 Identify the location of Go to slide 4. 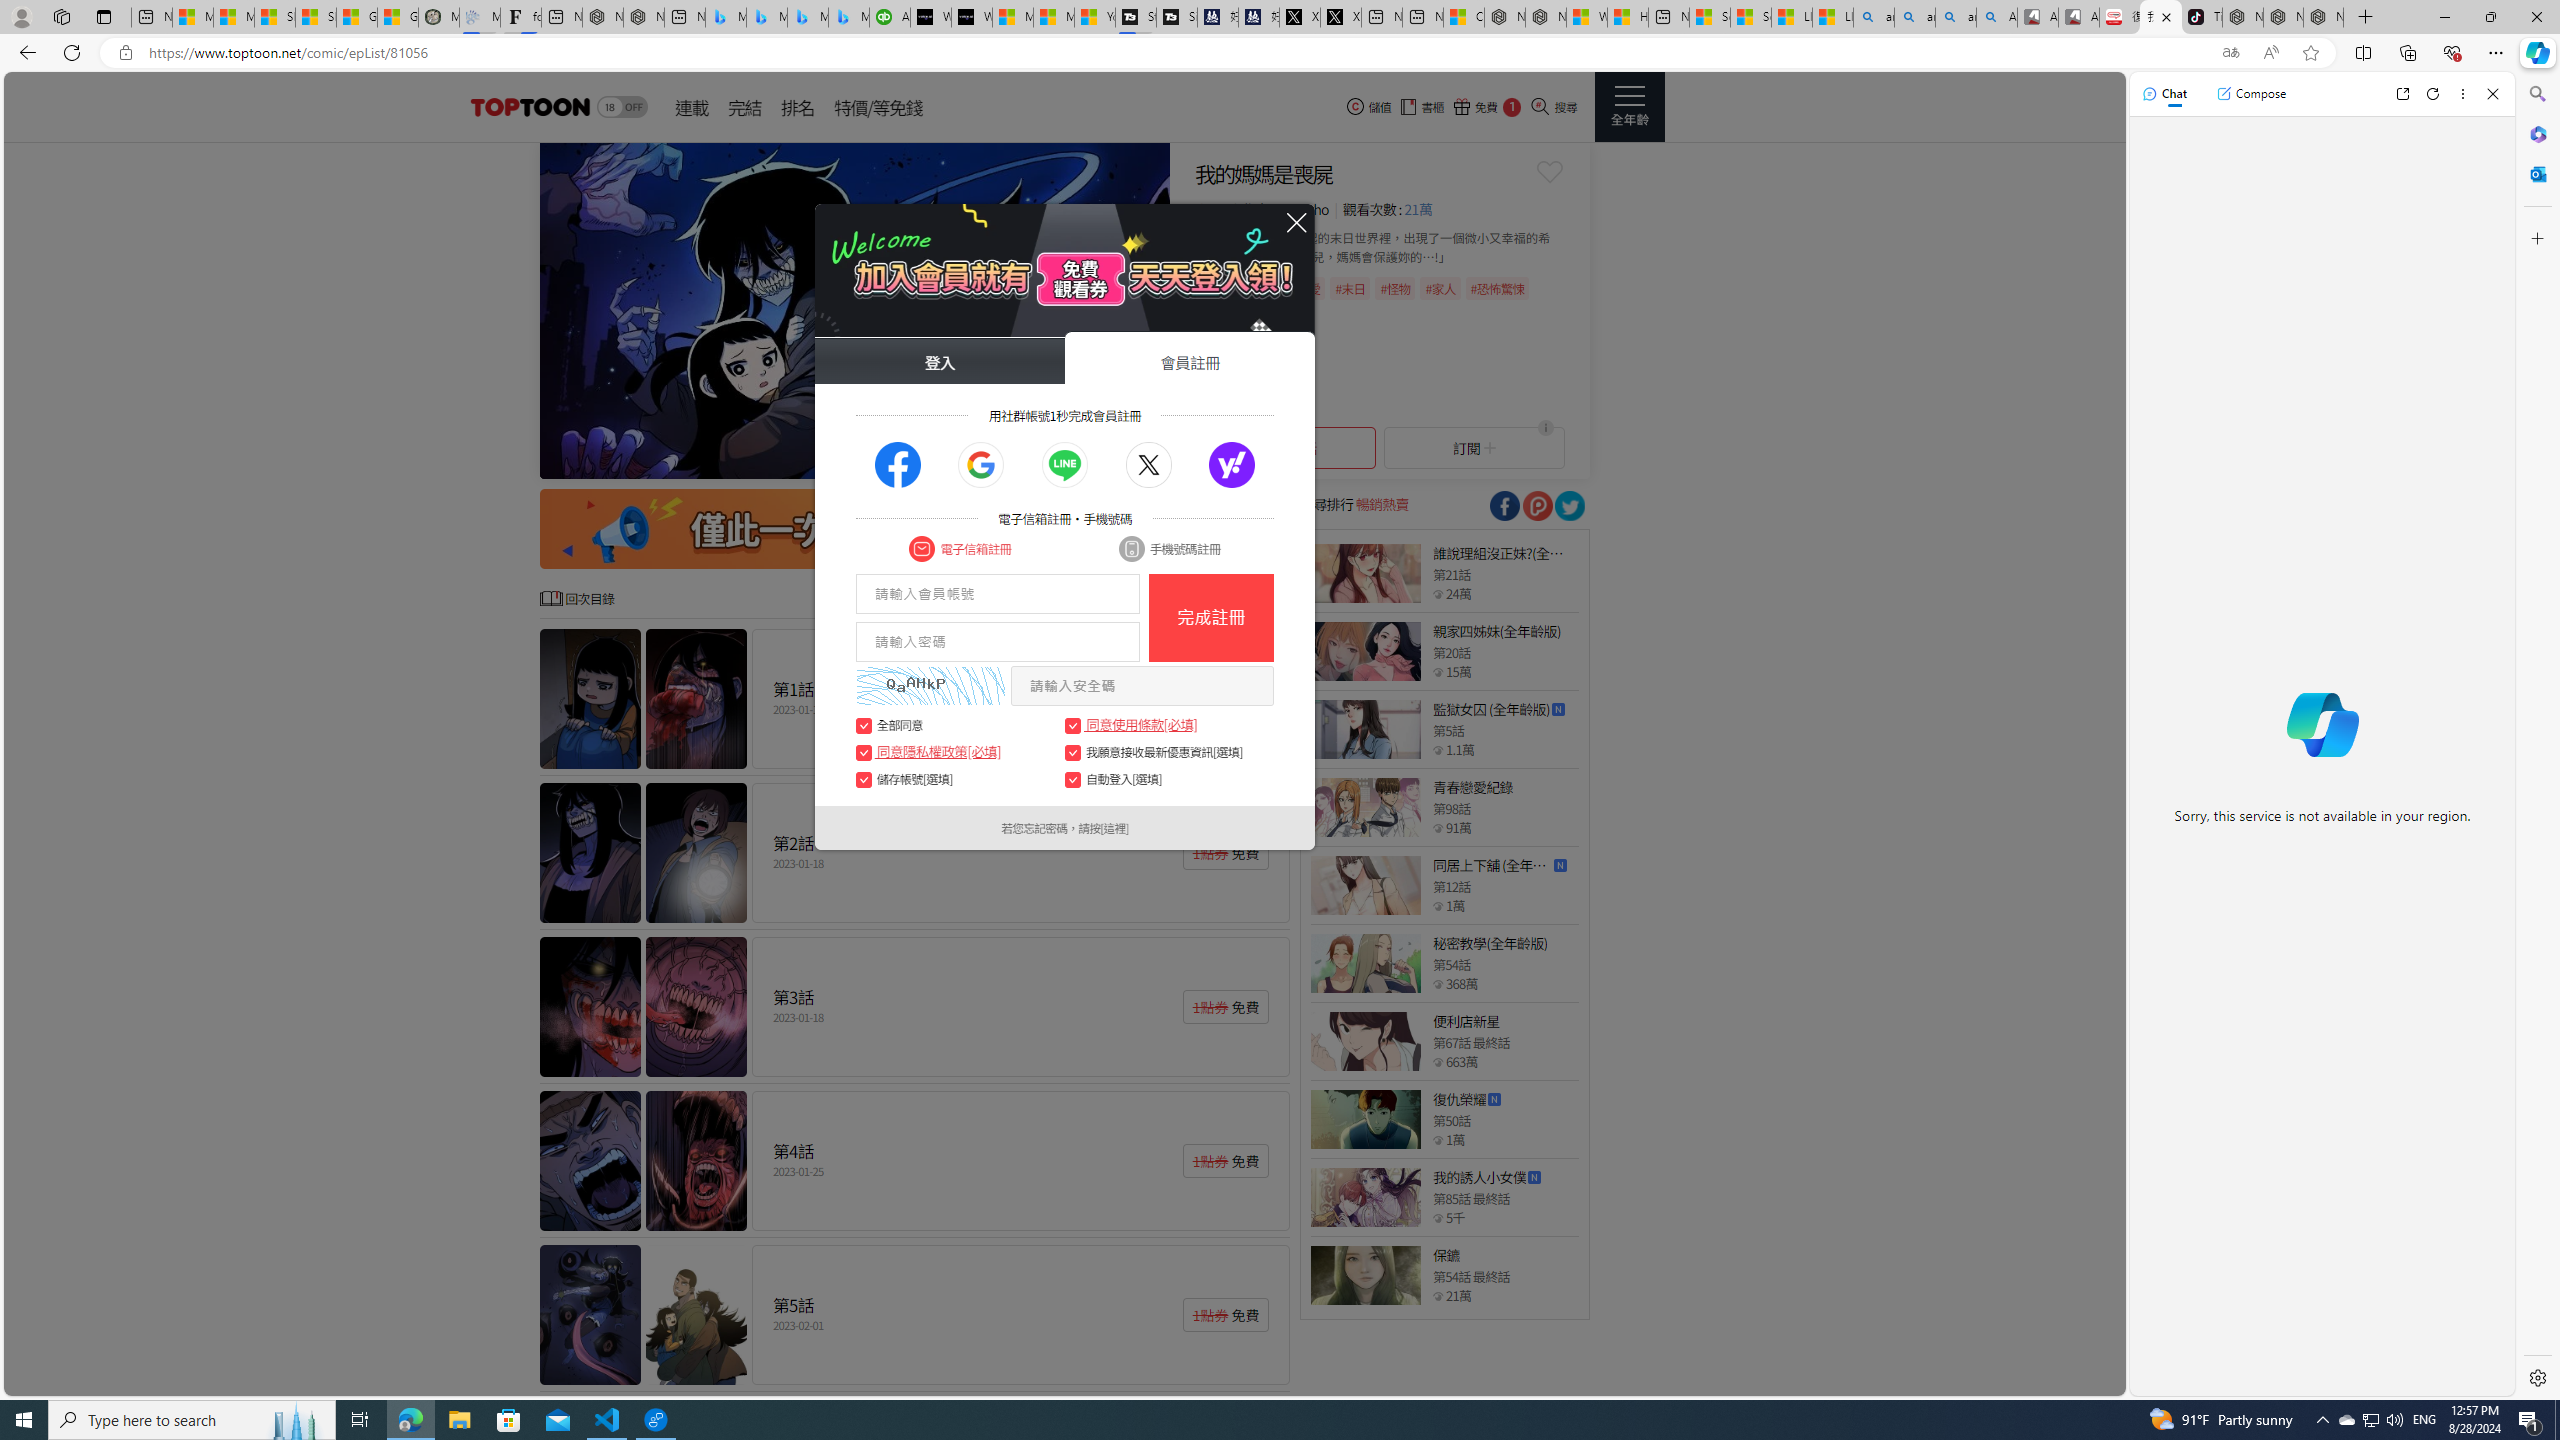
(1050, 460).